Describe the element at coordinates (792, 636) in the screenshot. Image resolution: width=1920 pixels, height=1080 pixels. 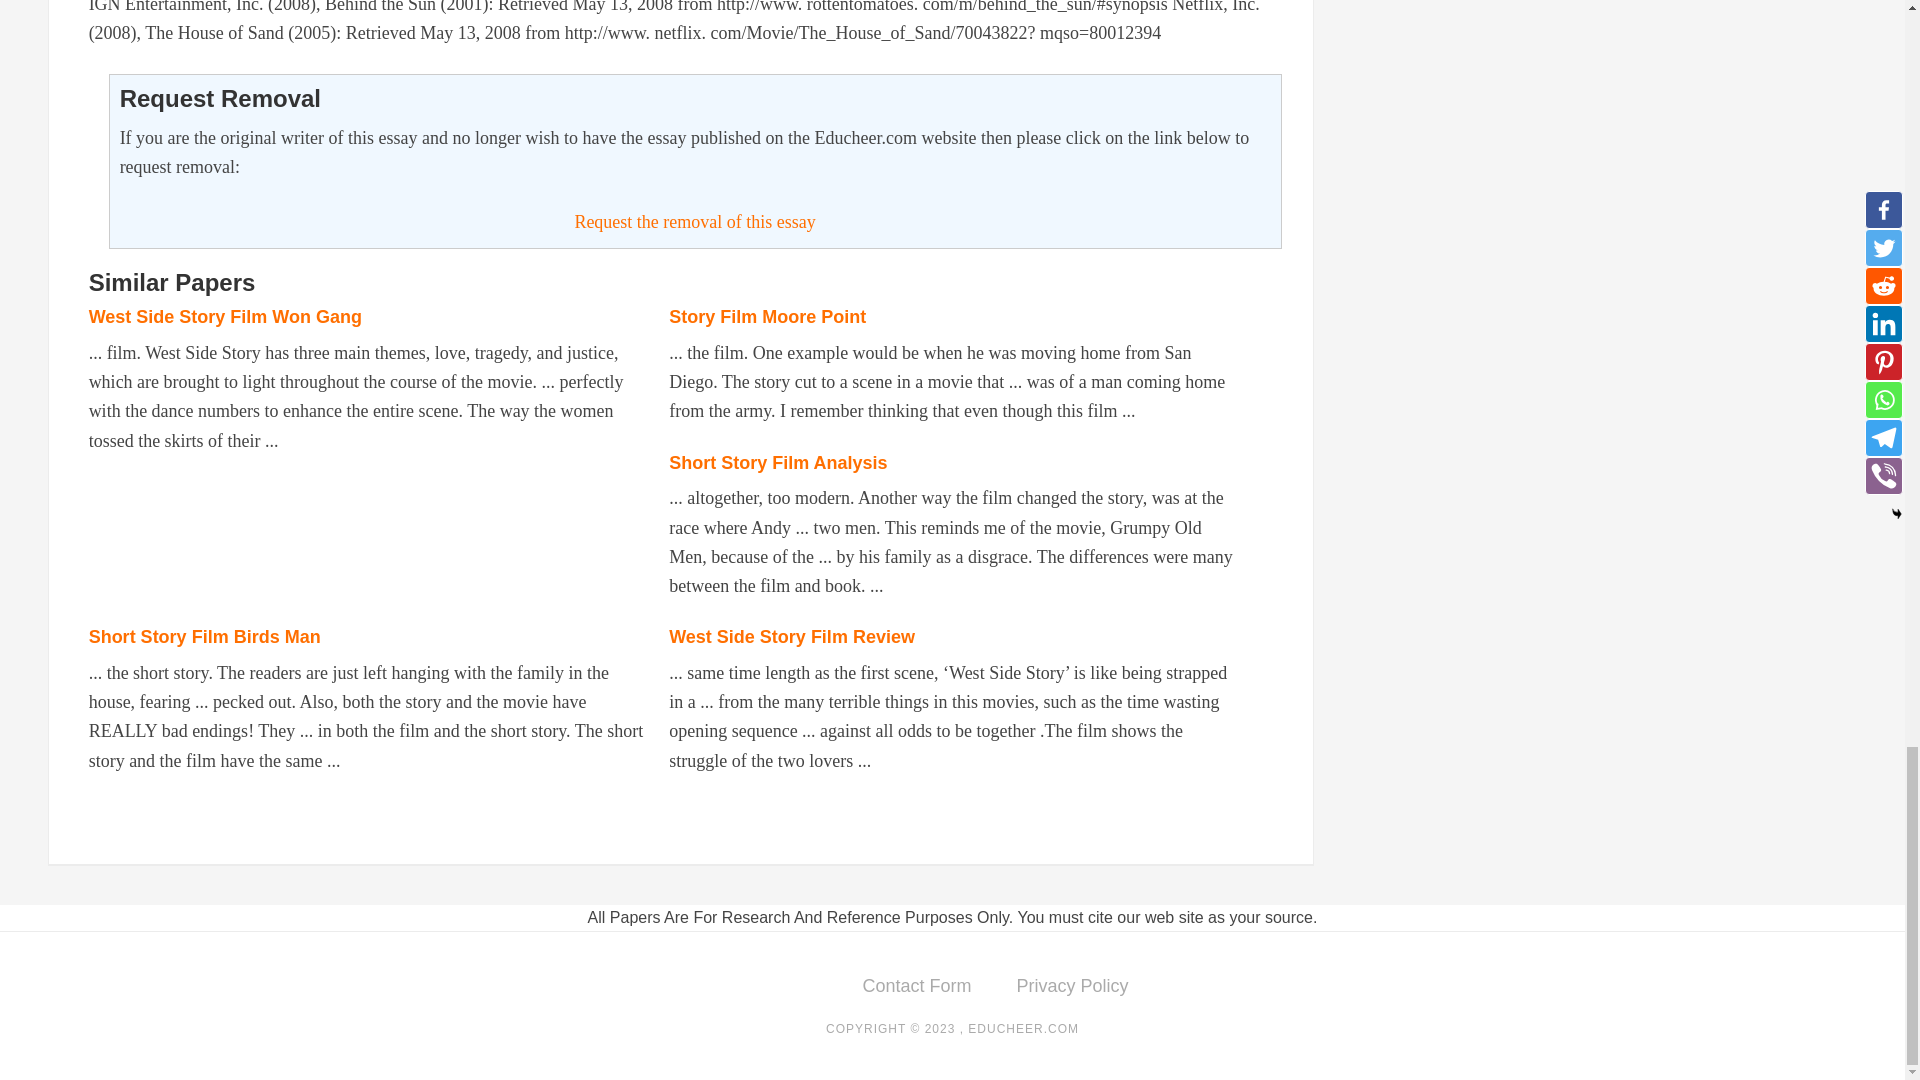
I see `West Side Story Film Review` at that location.